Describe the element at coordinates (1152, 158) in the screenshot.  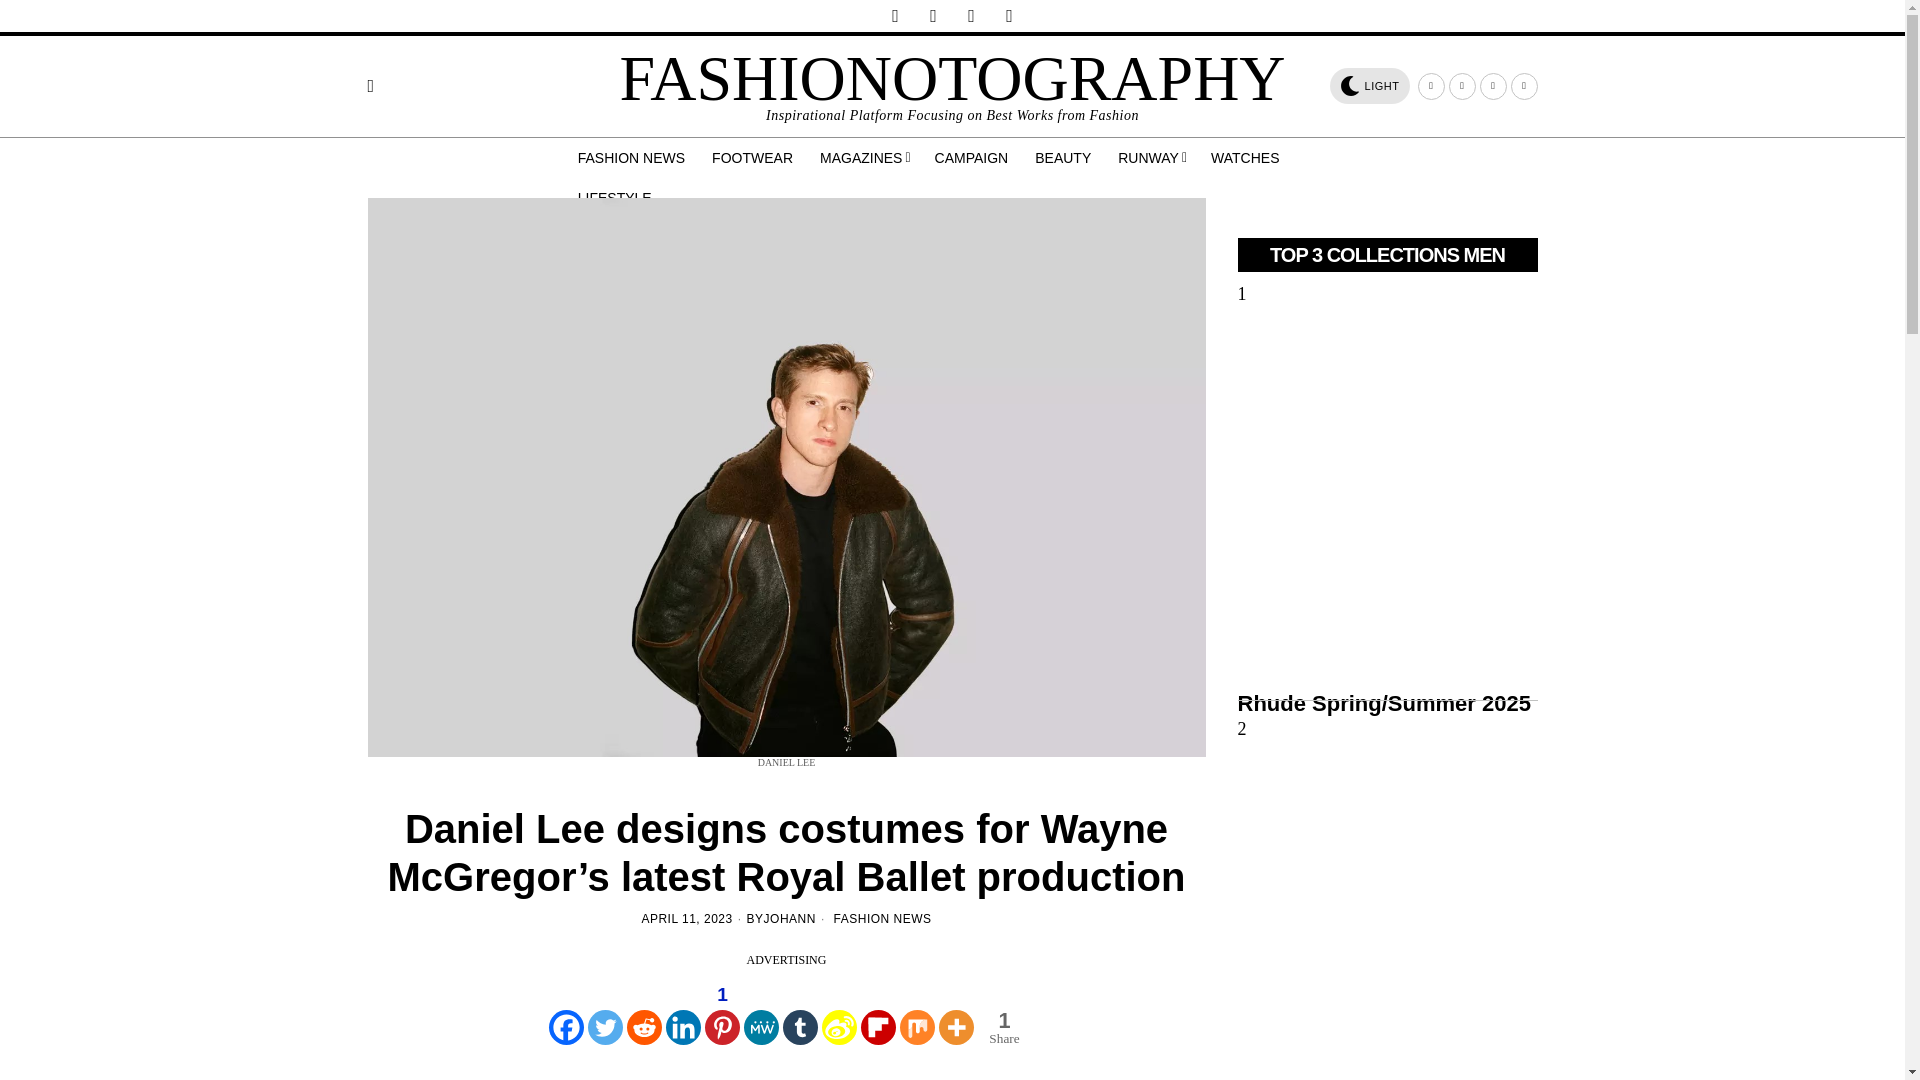
I see `RUNWAY` at that location.